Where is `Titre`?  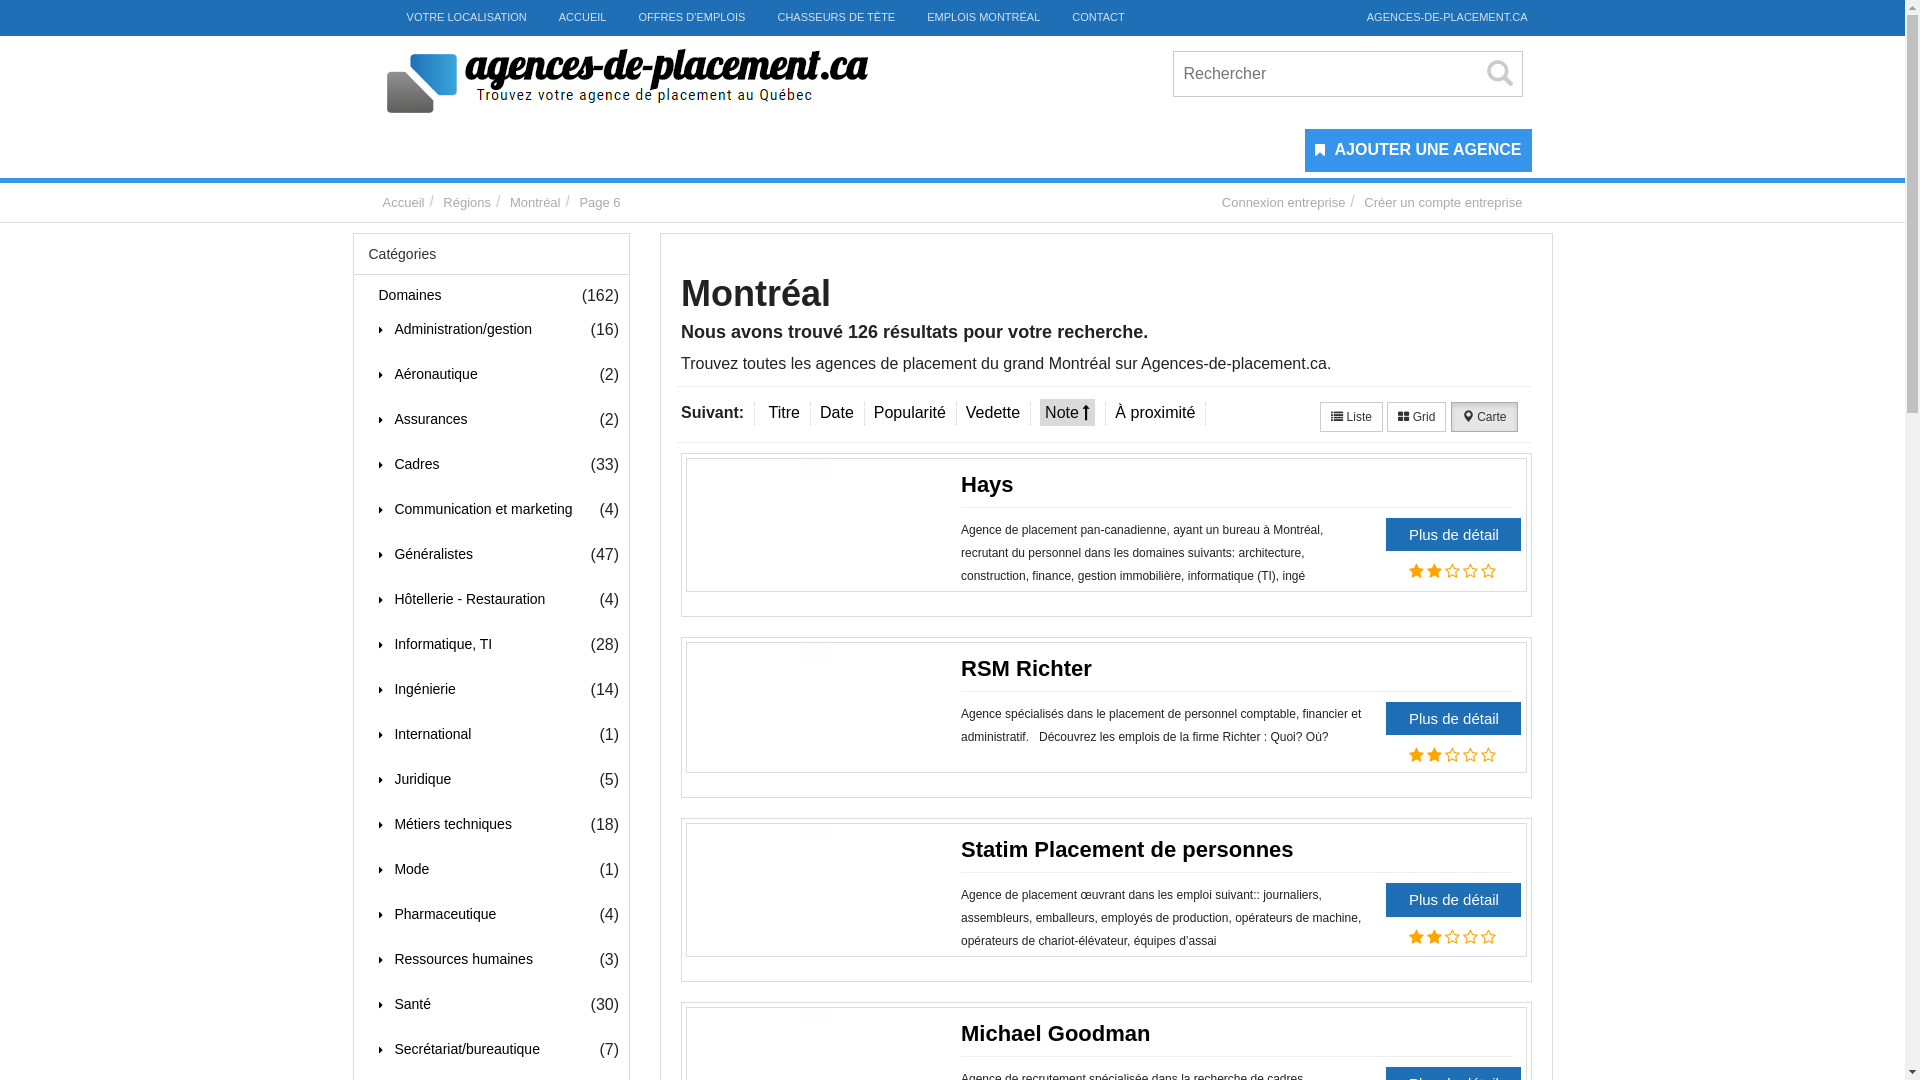 Titre is located at coordinates (784, 412).